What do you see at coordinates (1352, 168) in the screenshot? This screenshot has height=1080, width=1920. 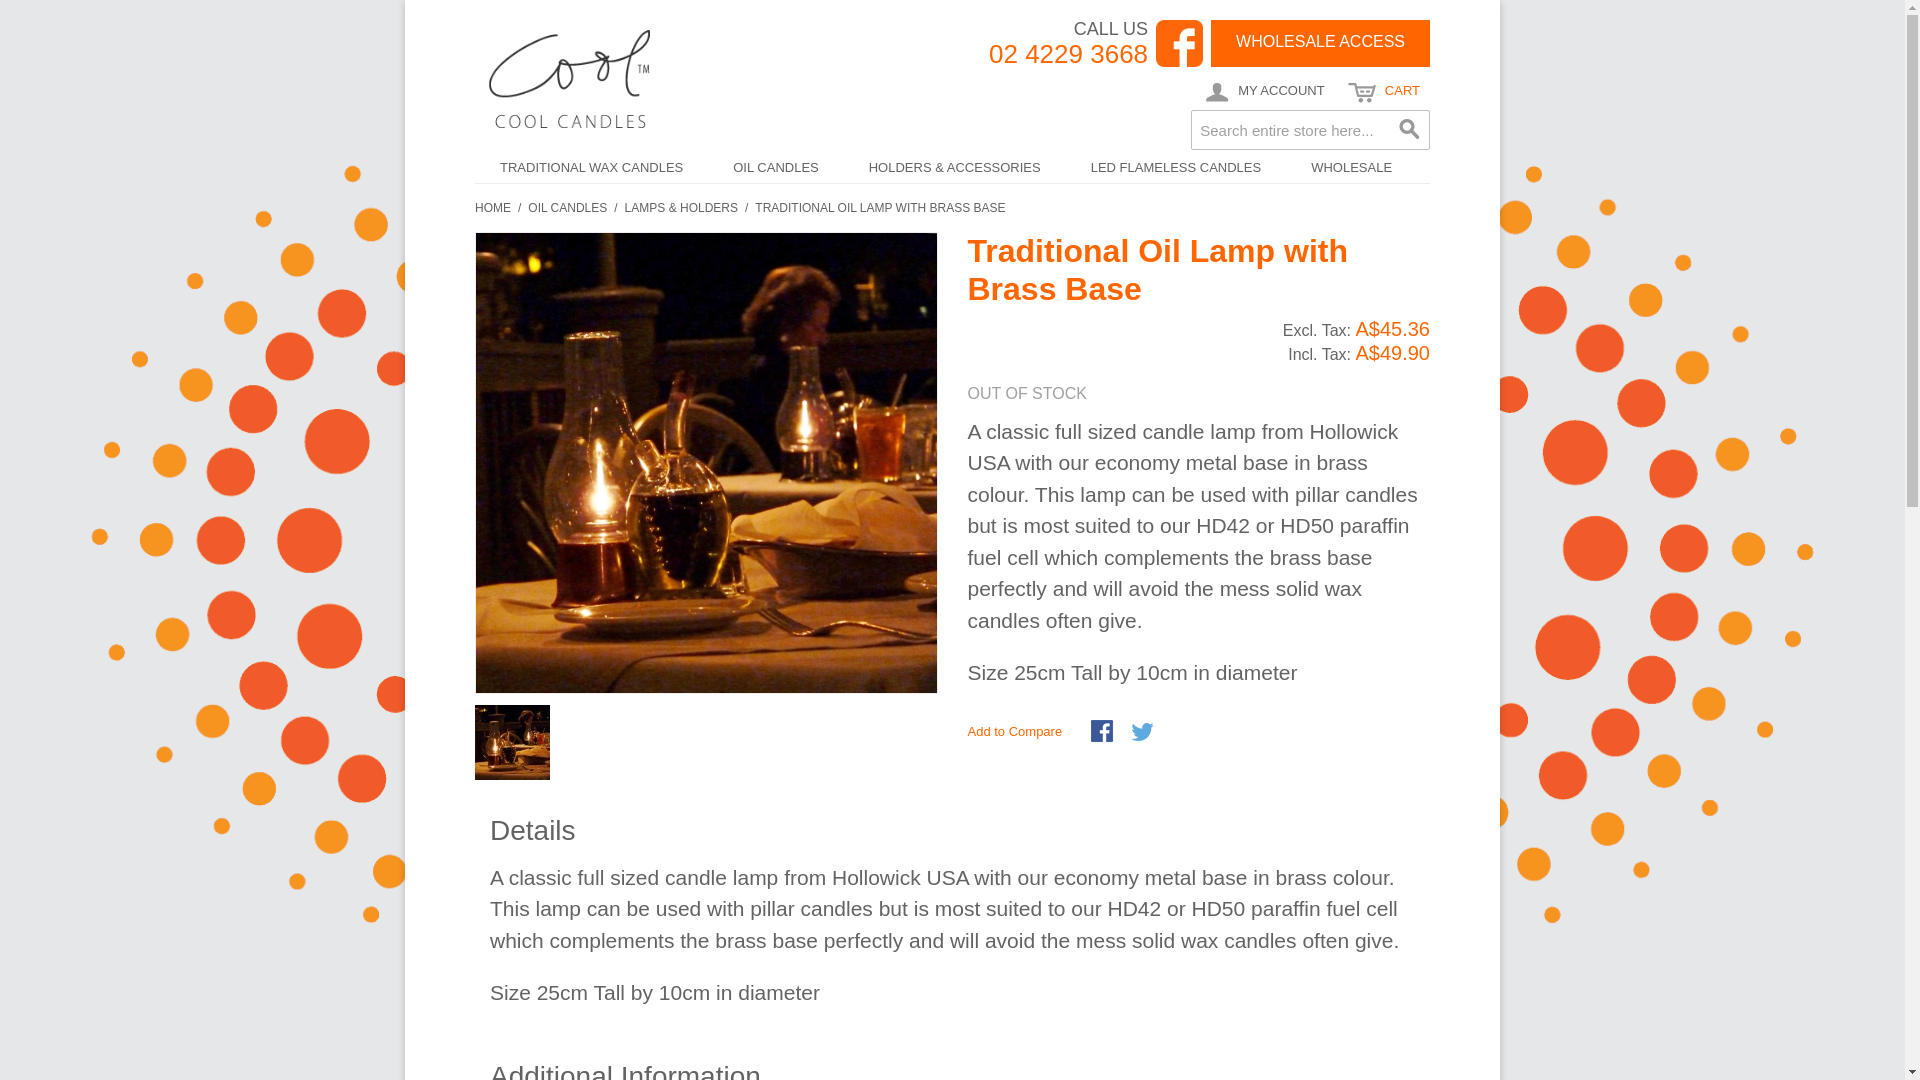 I see `WHOLESALE` at bounding box center [1352, 168].